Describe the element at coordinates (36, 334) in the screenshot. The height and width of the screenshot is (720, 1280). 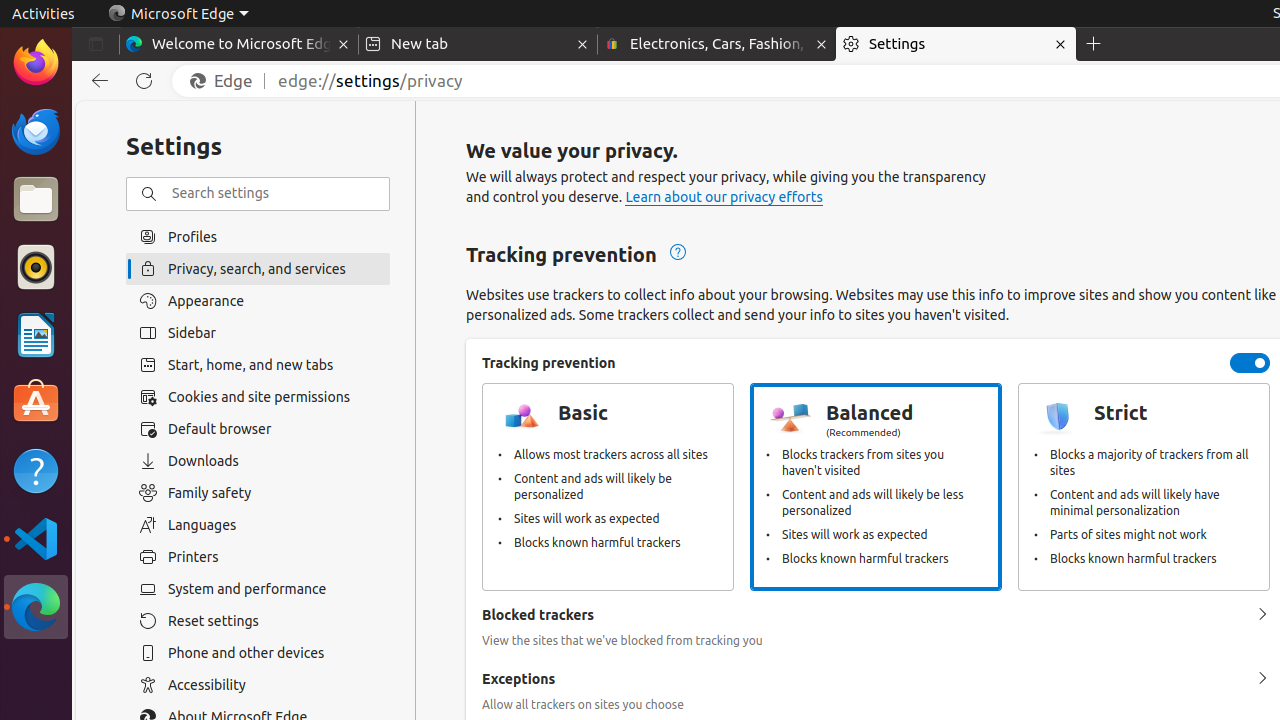
I see `LibreOffice Writer` at that location.